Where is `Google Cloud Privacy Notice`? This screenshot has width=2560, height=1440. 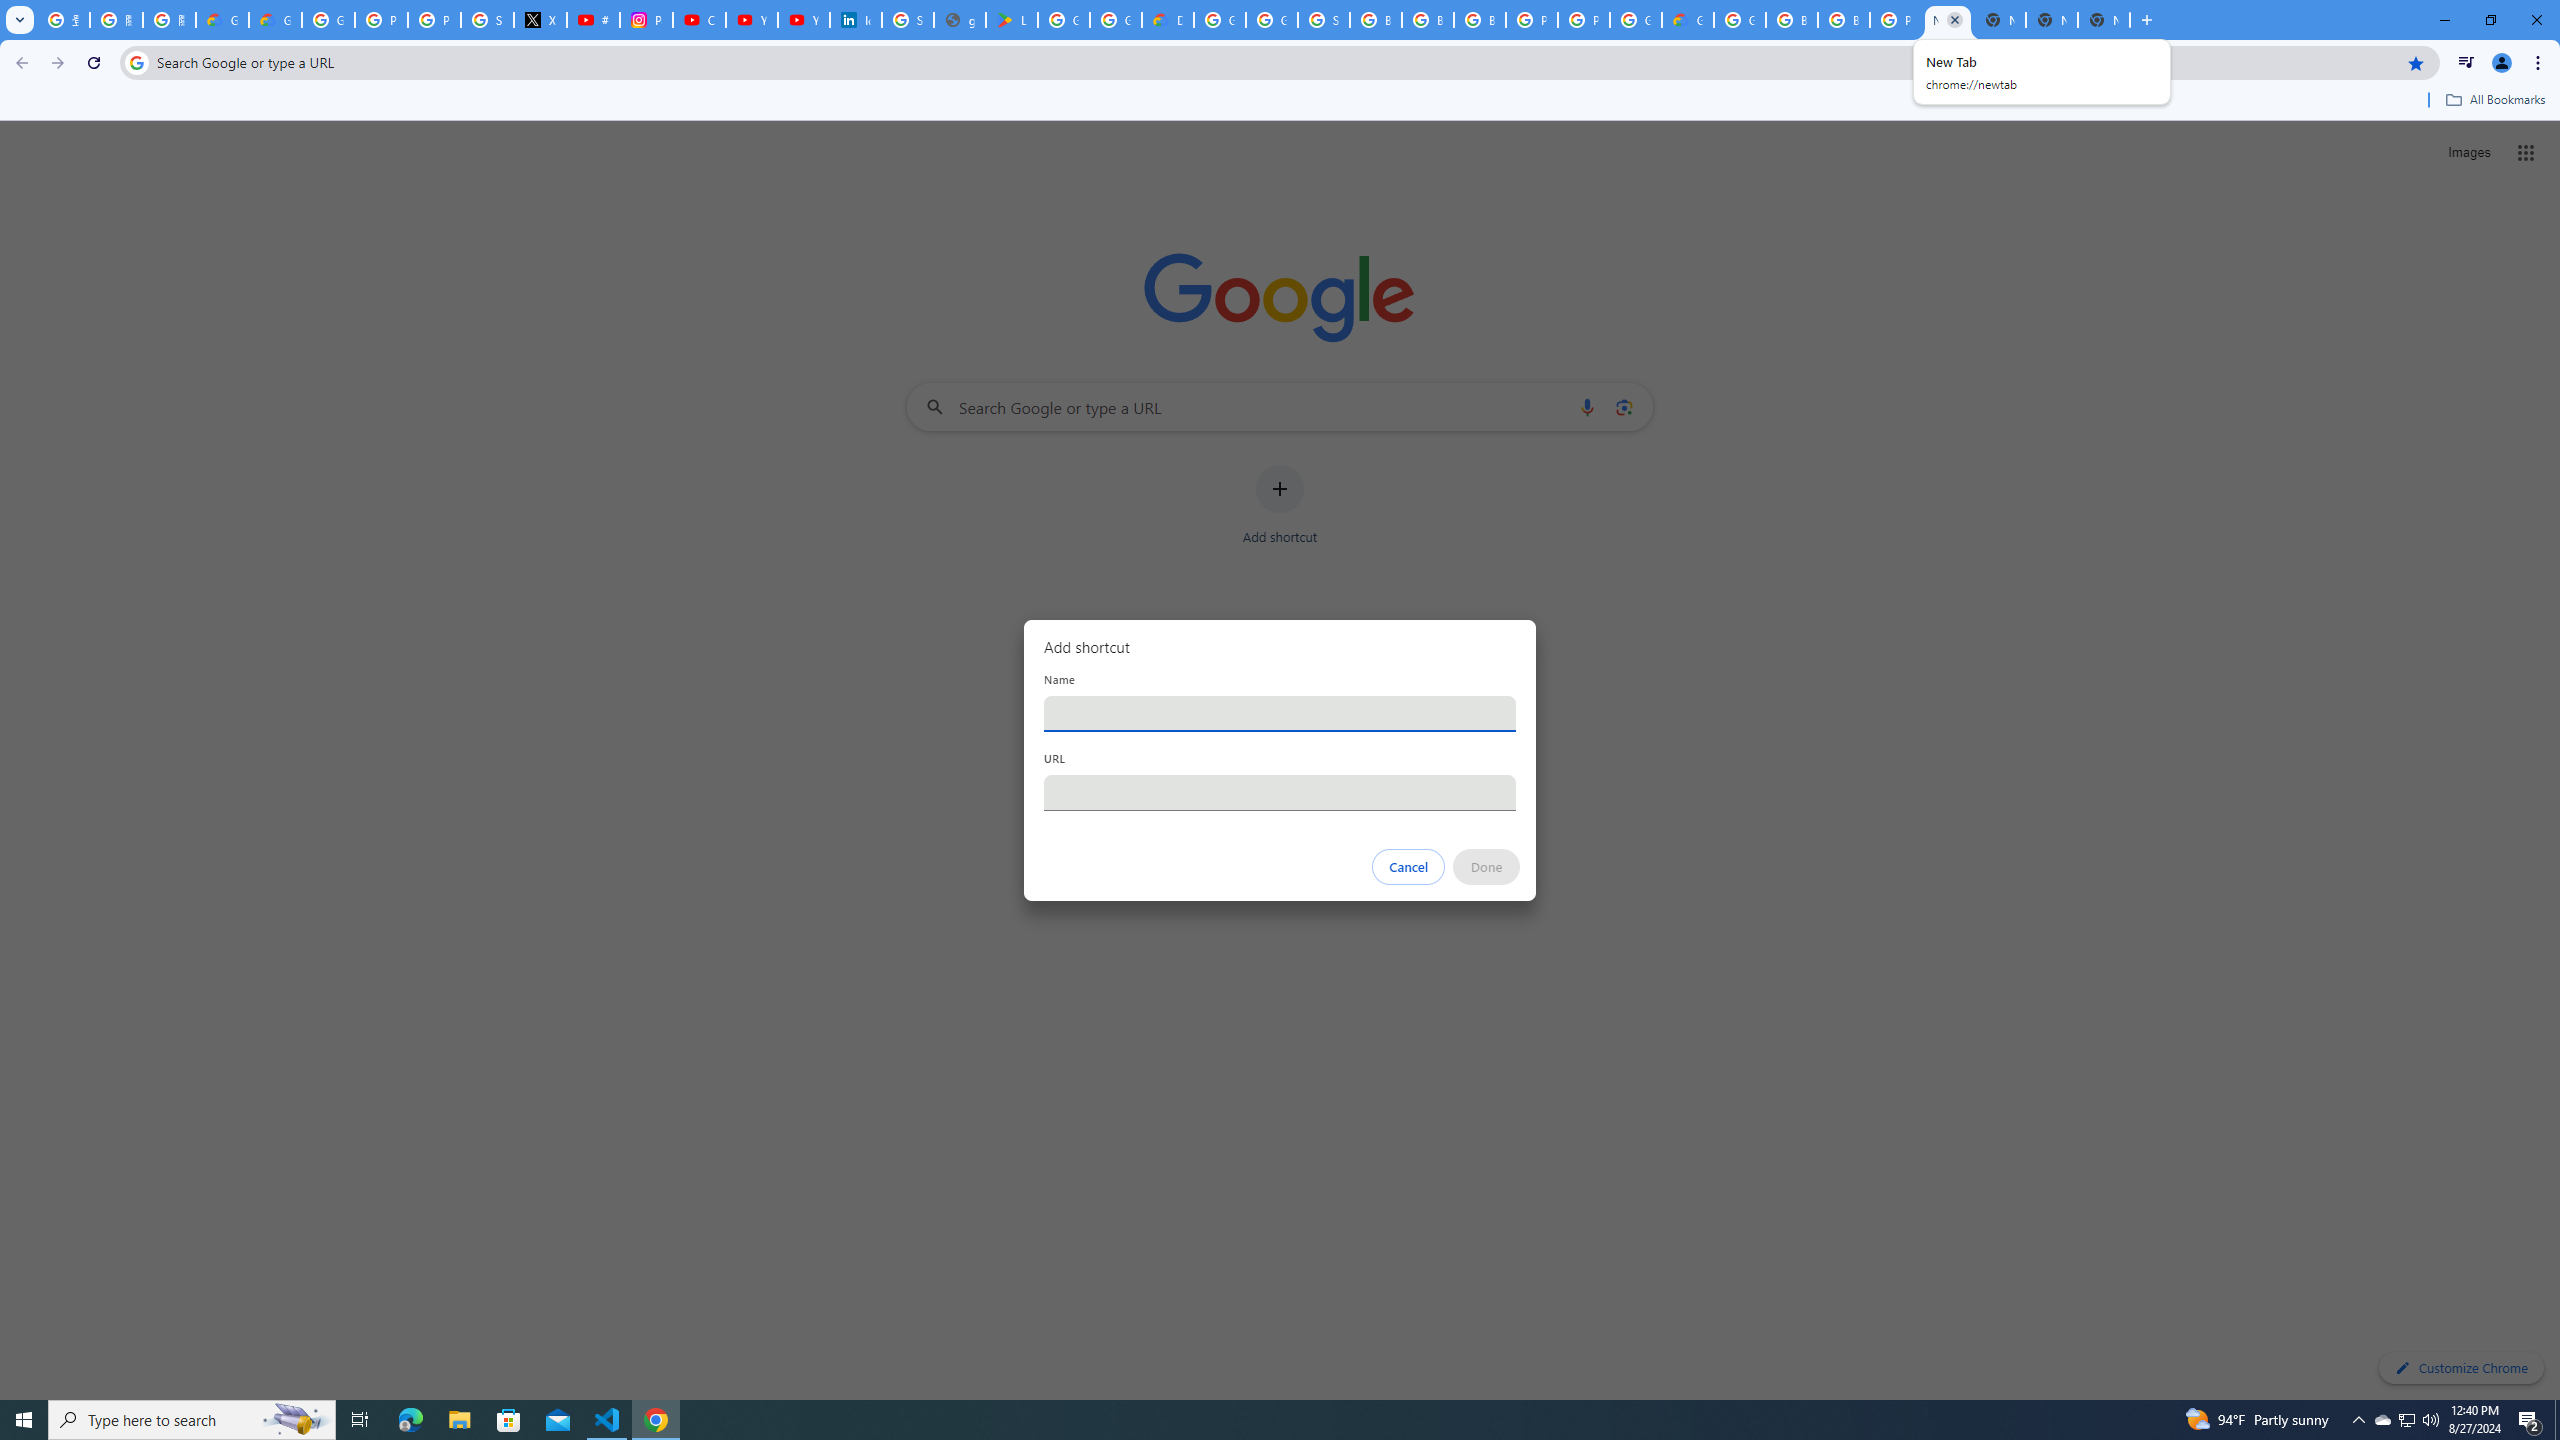
Google Cloud Privacy Notice is located at coordinates (274, 20).